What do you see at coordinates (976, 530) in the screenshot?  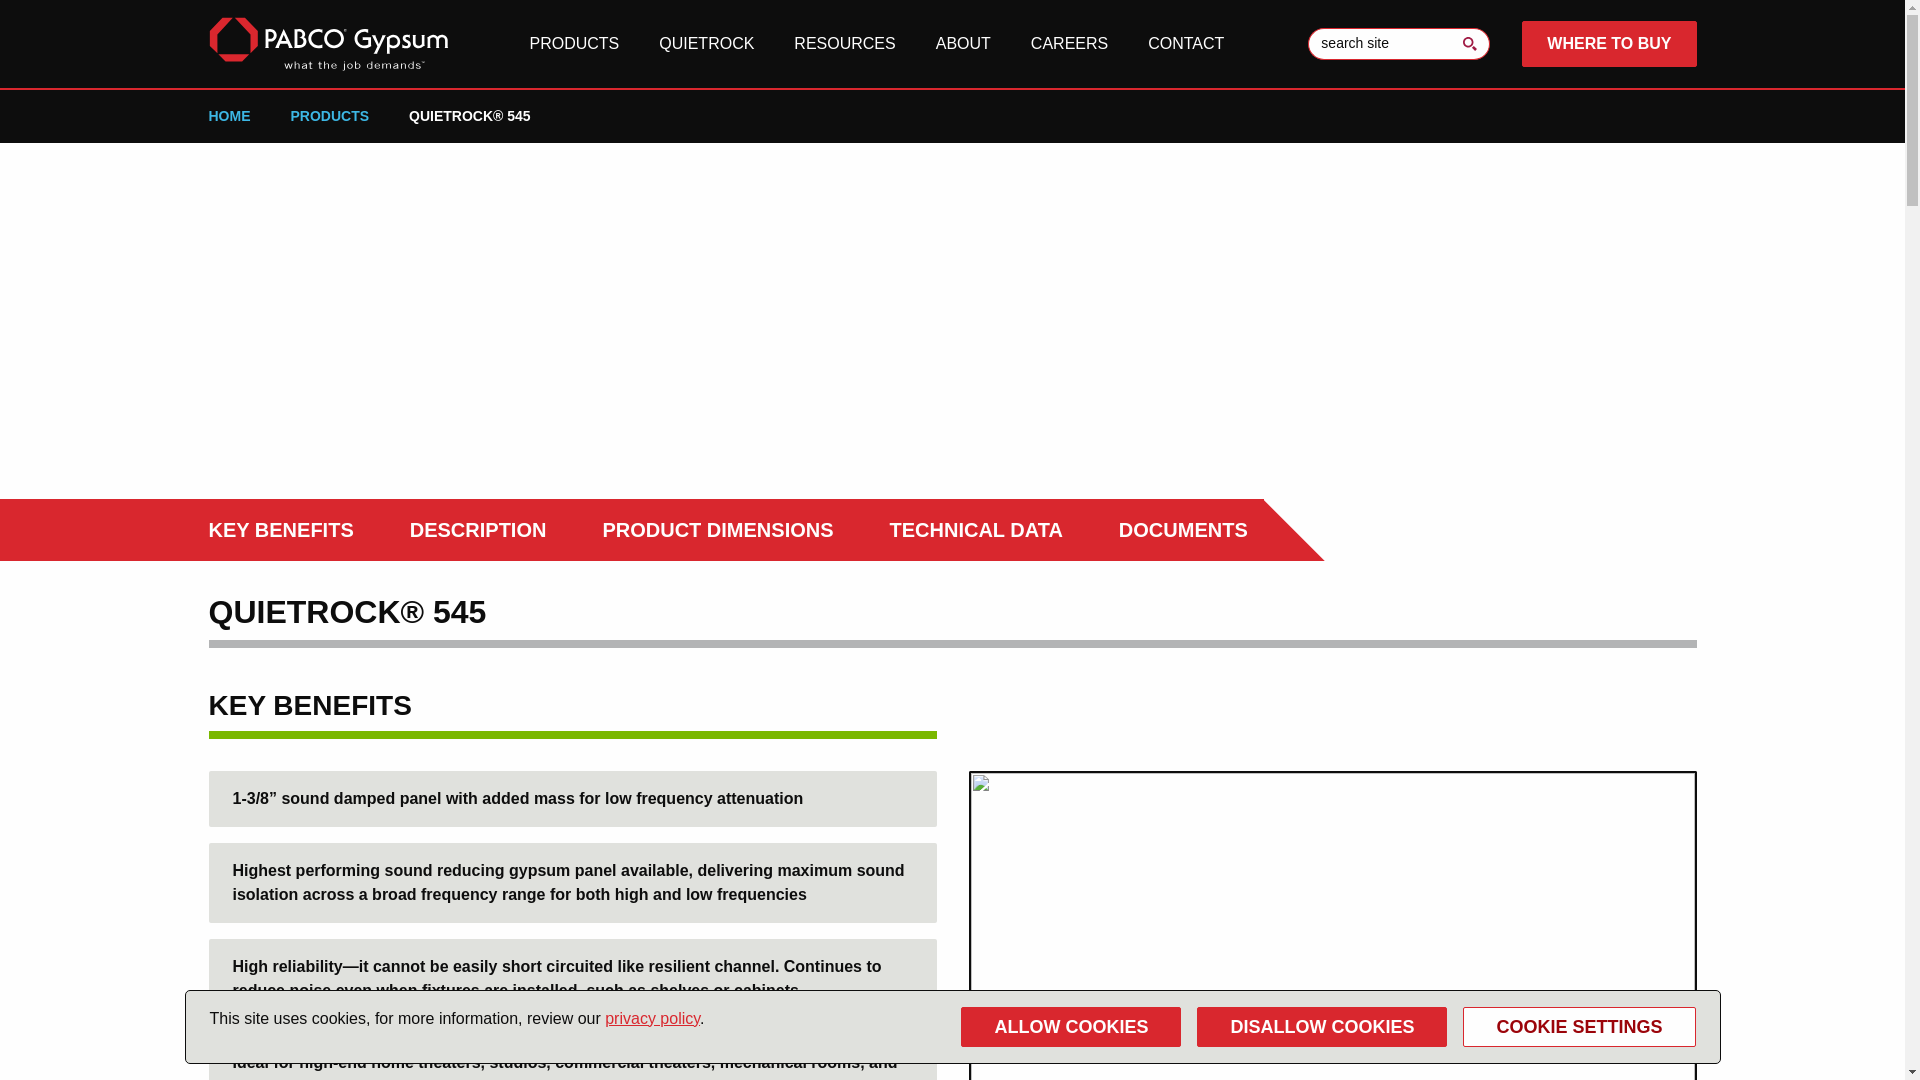 I see `TECHNICAL DATA` at bounding box center [976, 530].